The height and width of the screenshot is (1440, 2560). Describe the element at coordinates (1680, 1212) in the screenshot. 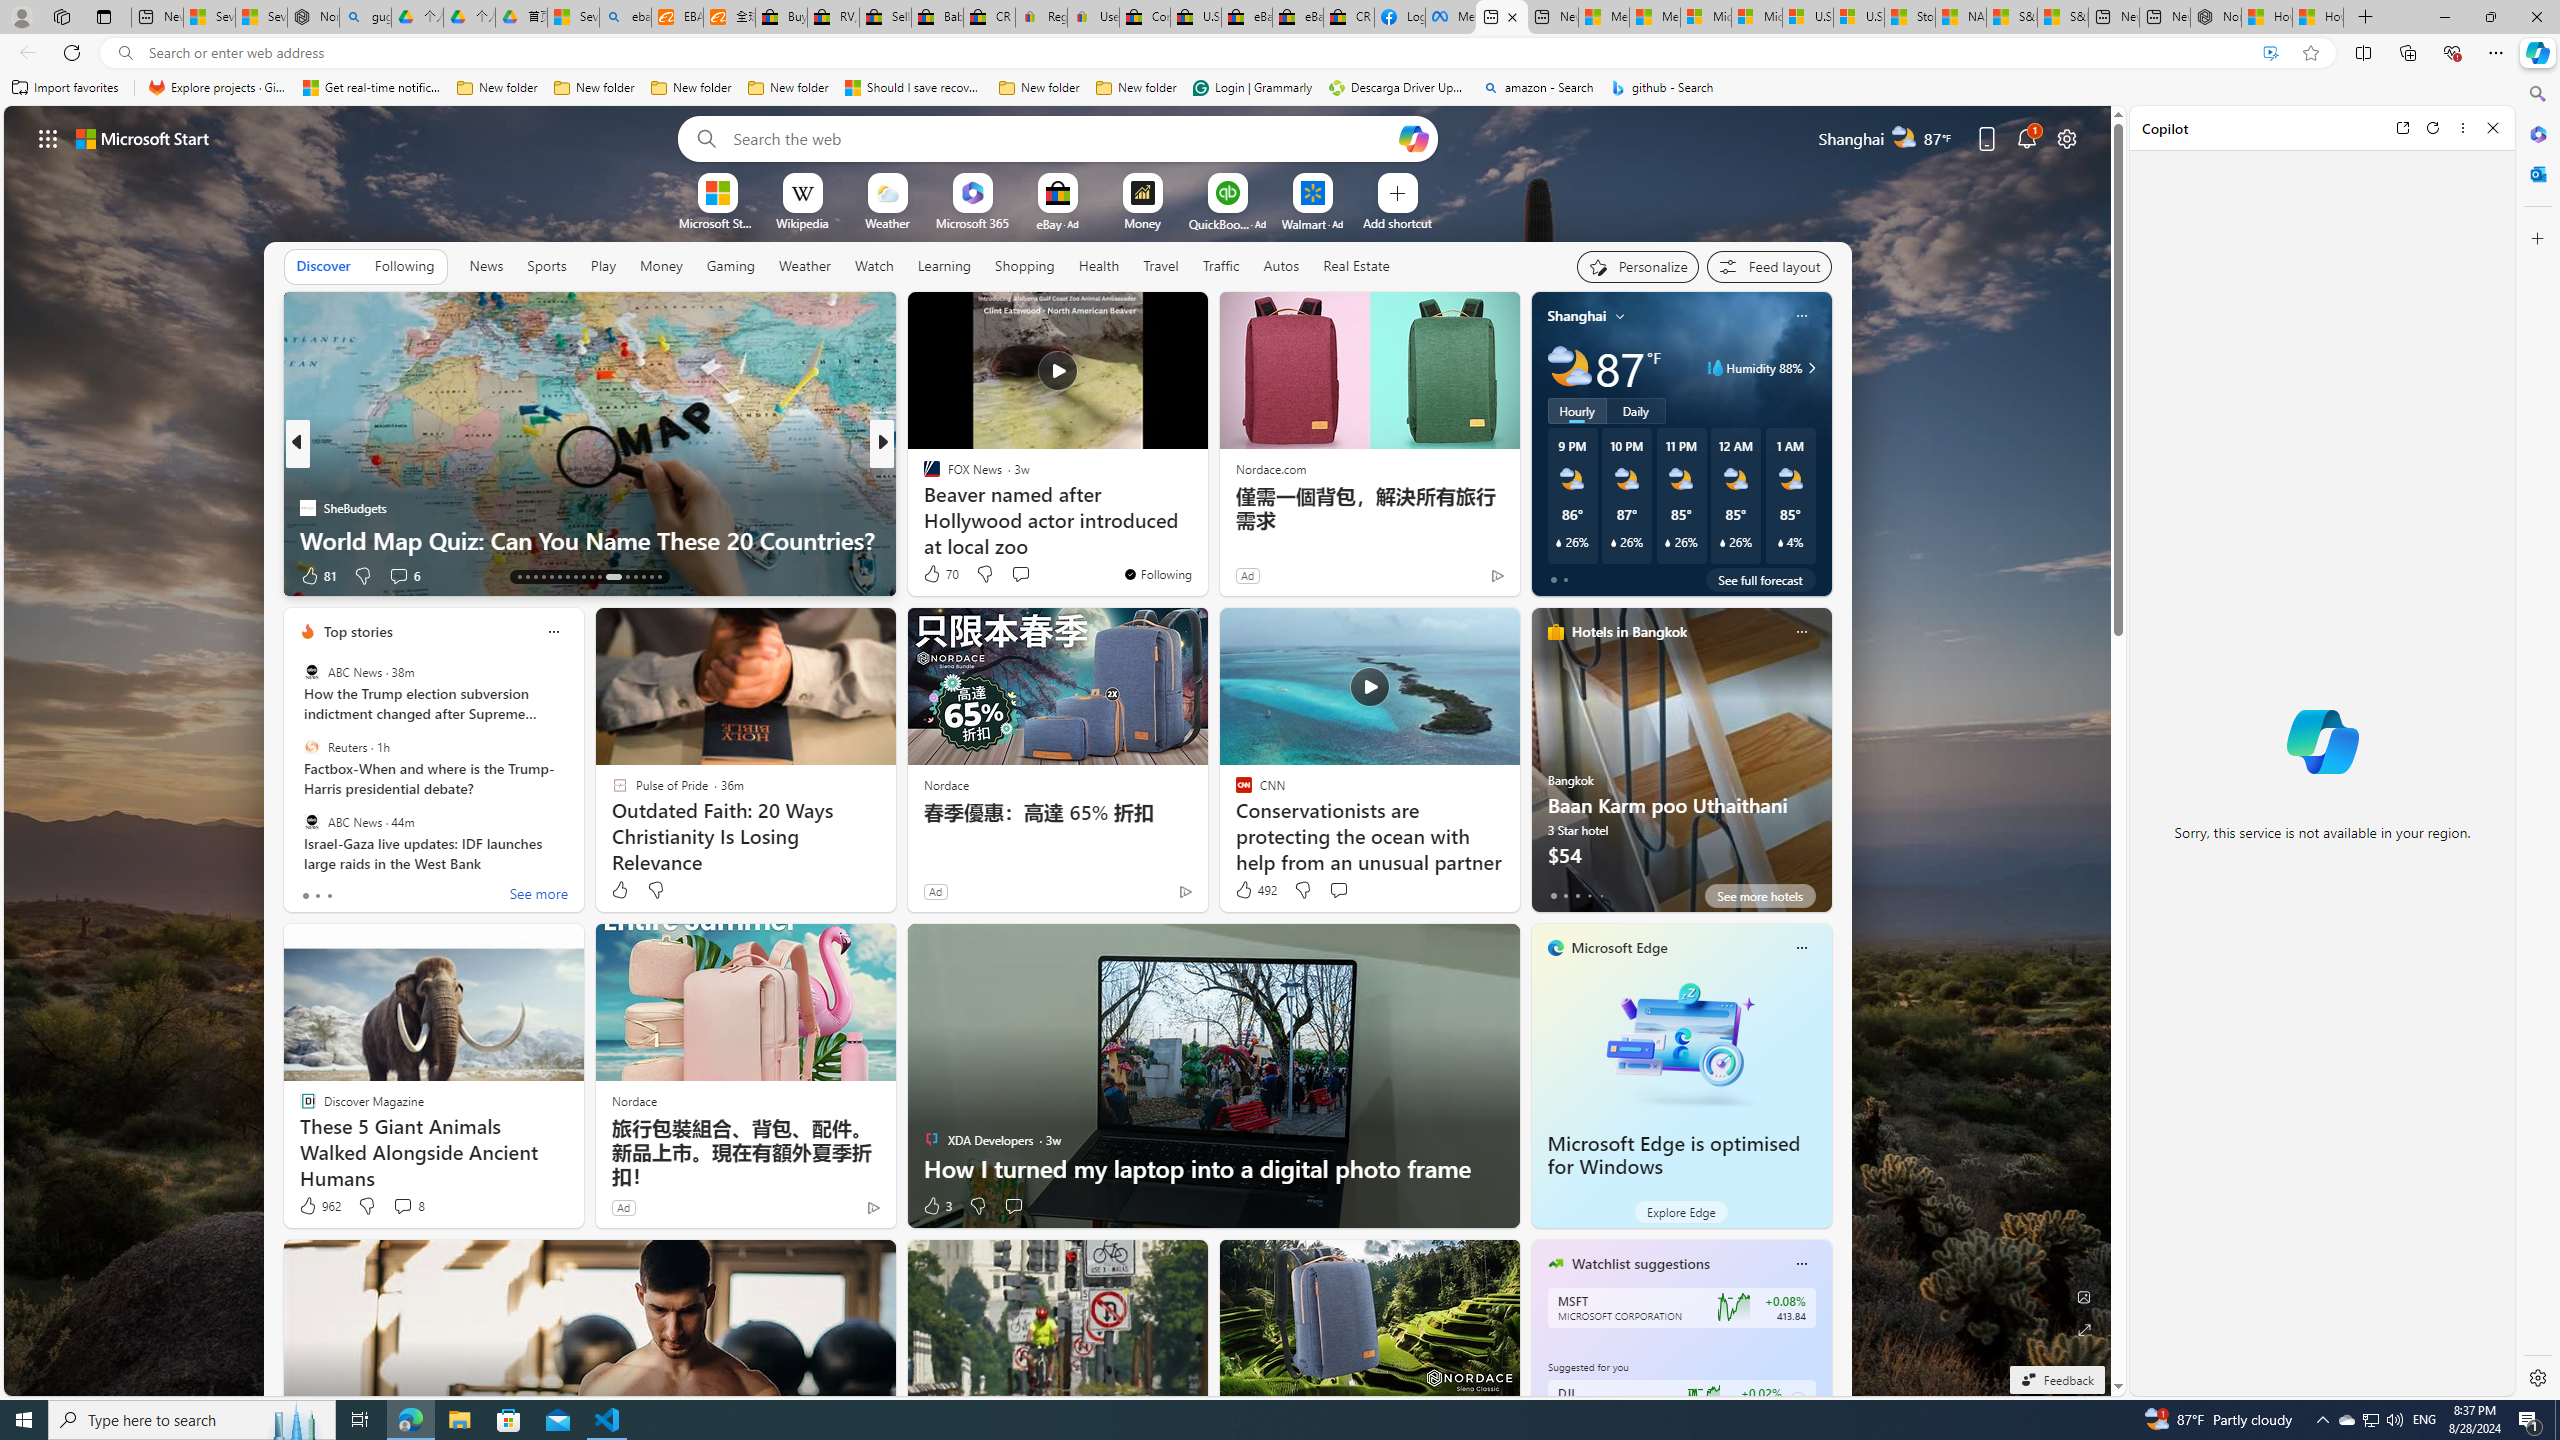

I see `Explore Edge` at that location.